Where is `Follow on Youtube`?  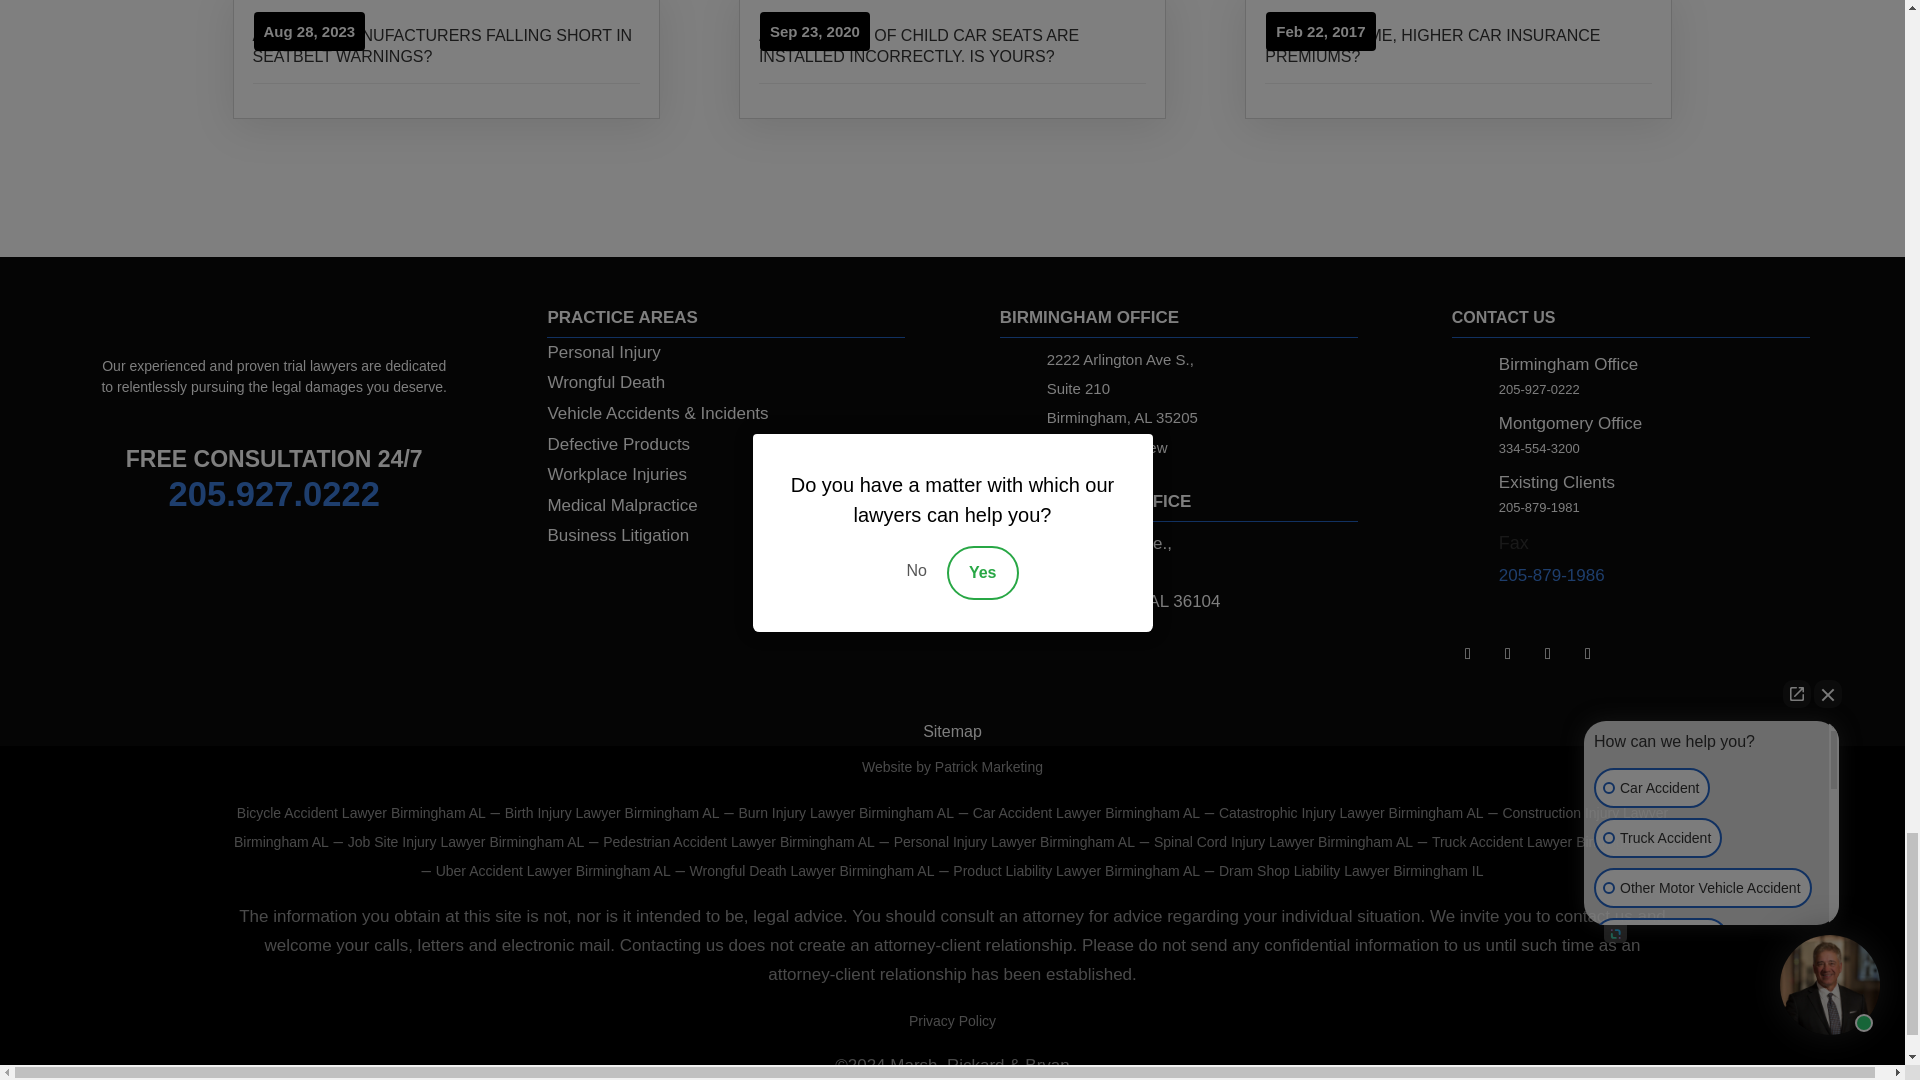 Follow on Youtube is located at coordinates (1588, 654).